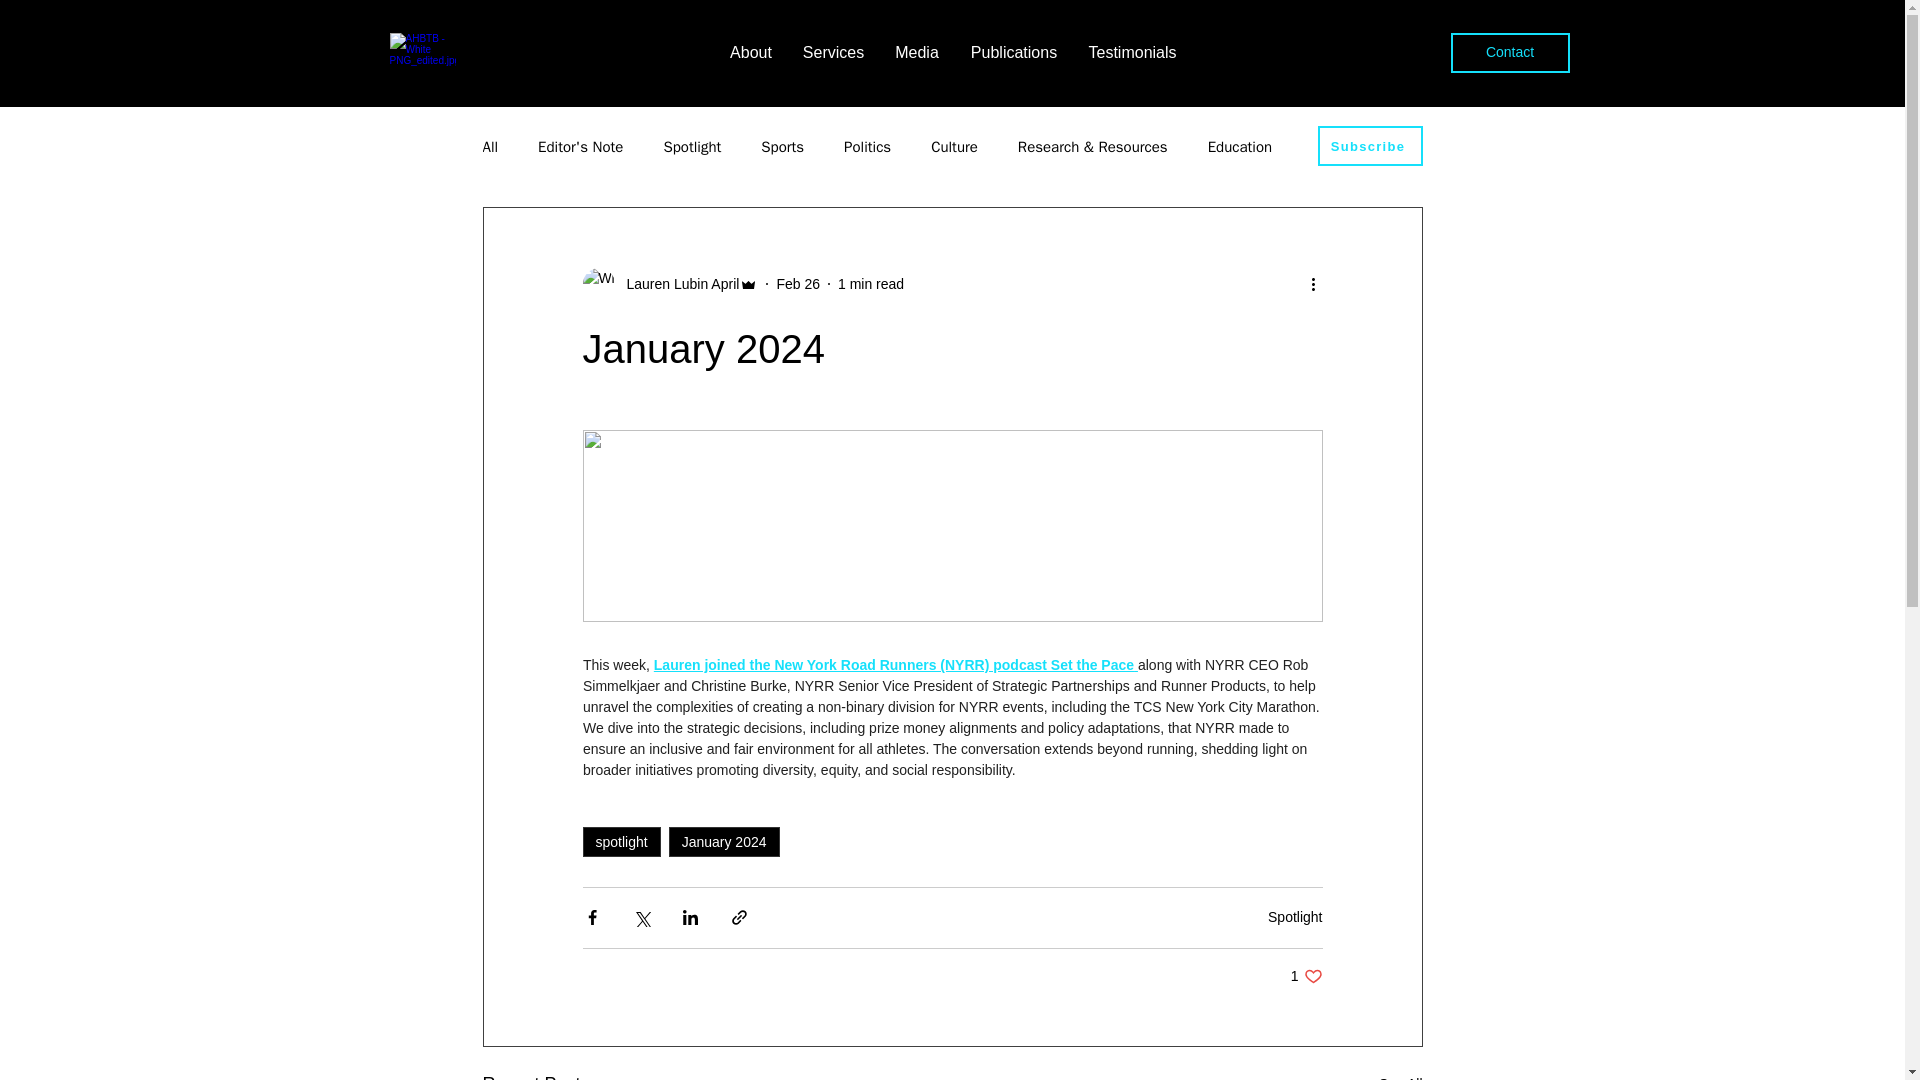 The height and width of the screenshot is (1080, 1920). Describe the element at coordinates (750, 52) in the screenshot. I see `About` at that location.